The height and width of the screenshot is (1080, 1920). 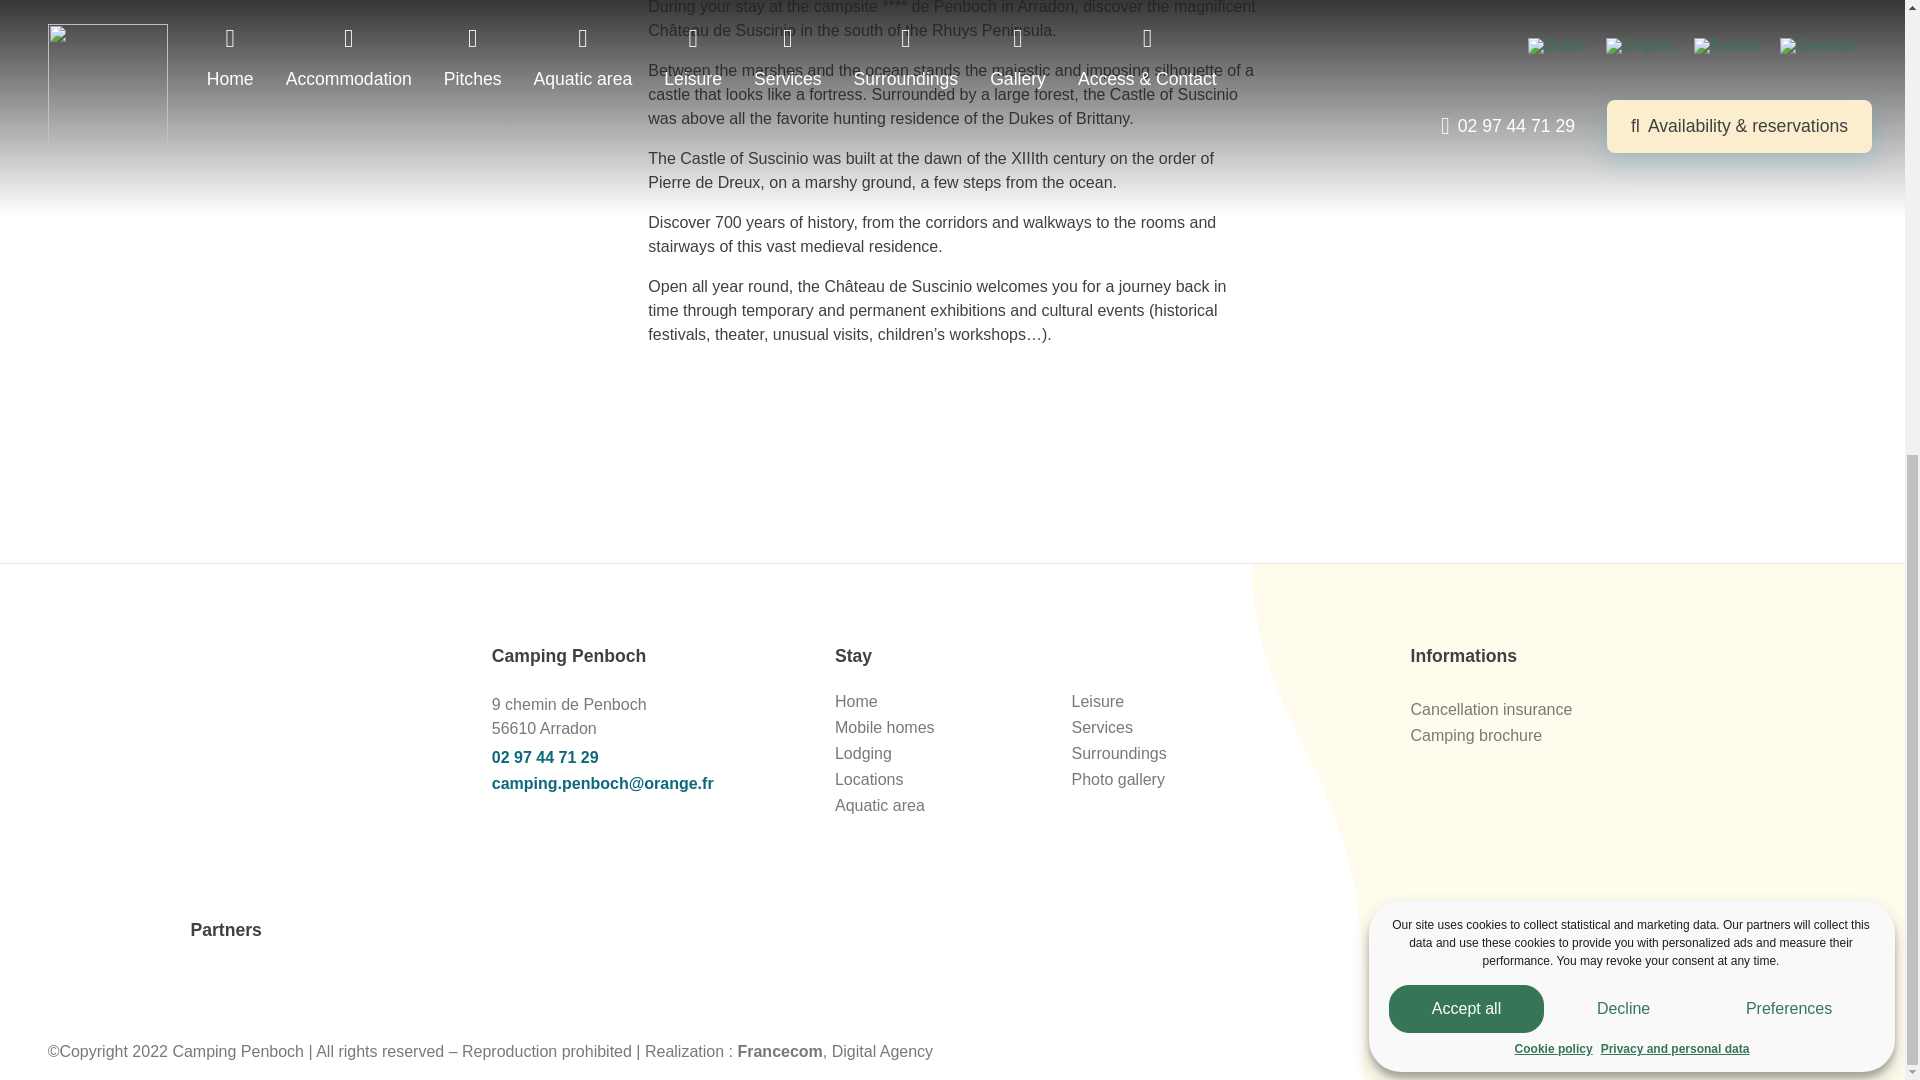 What do you see at coordinates (885, 727) in the screenshot?
I see `Mobile homes` at bounding box center [885, 727].